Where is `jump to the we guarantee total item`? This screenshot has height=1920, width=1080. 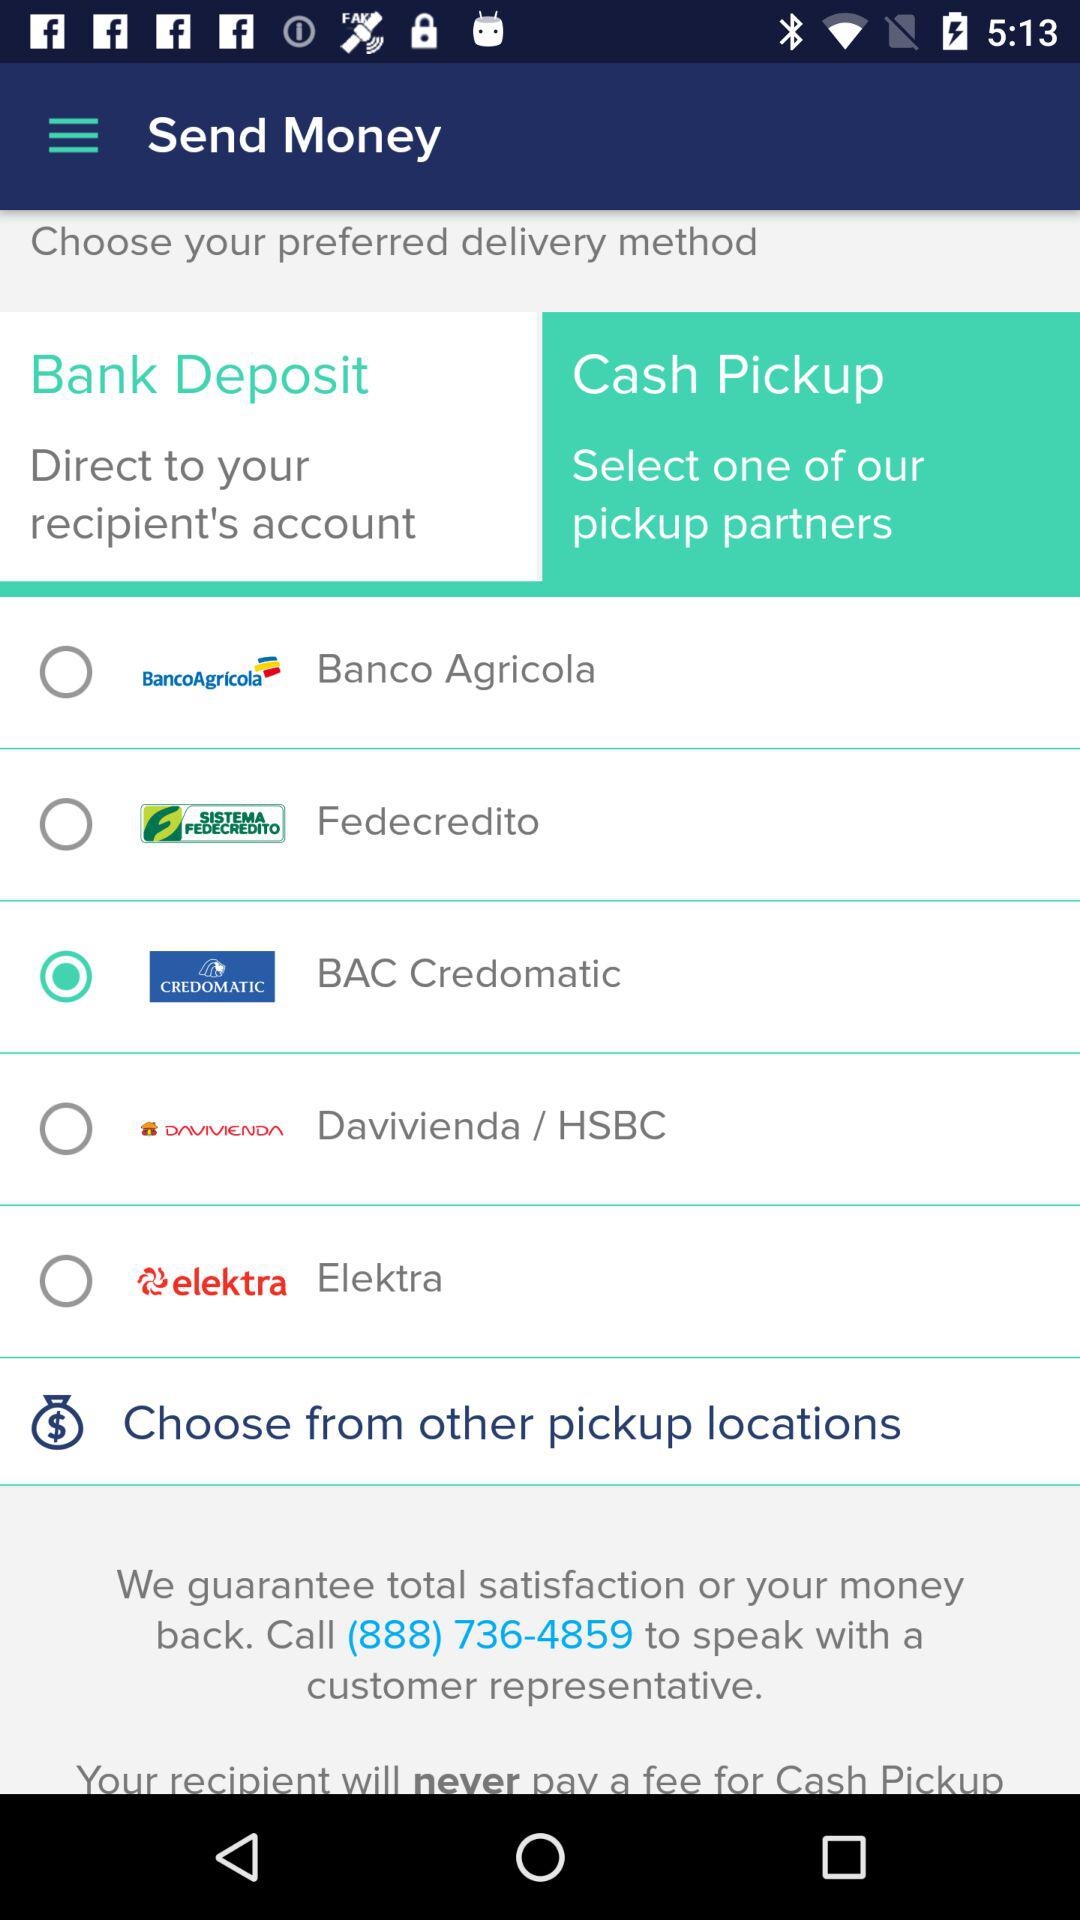
jump to the we guarantee total item is located at coordinates (540, 1676).